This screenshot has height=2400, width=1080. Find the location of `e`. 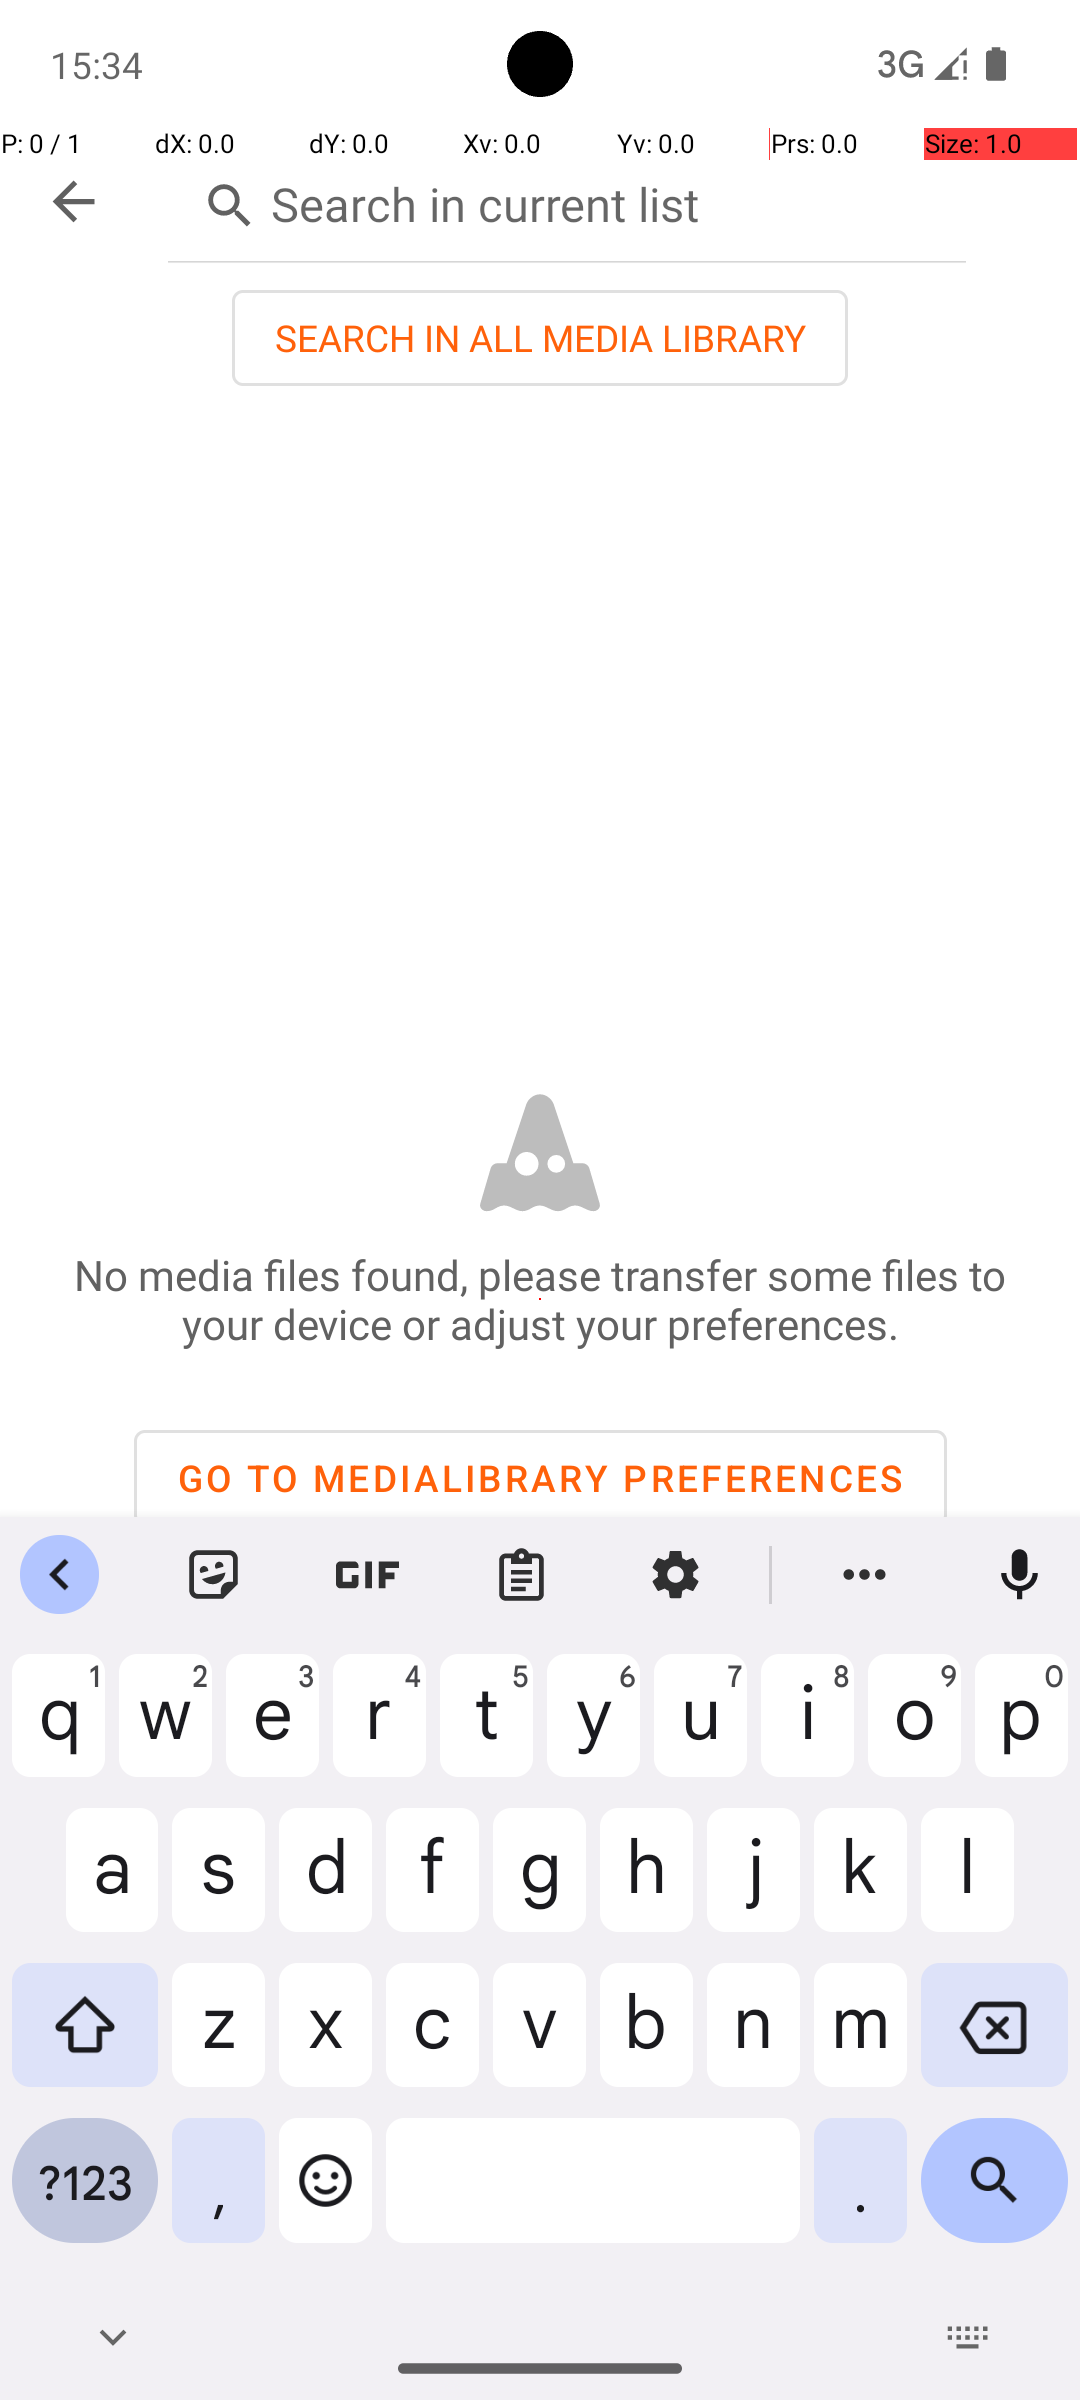

e is located at coordinates (272, 1731).